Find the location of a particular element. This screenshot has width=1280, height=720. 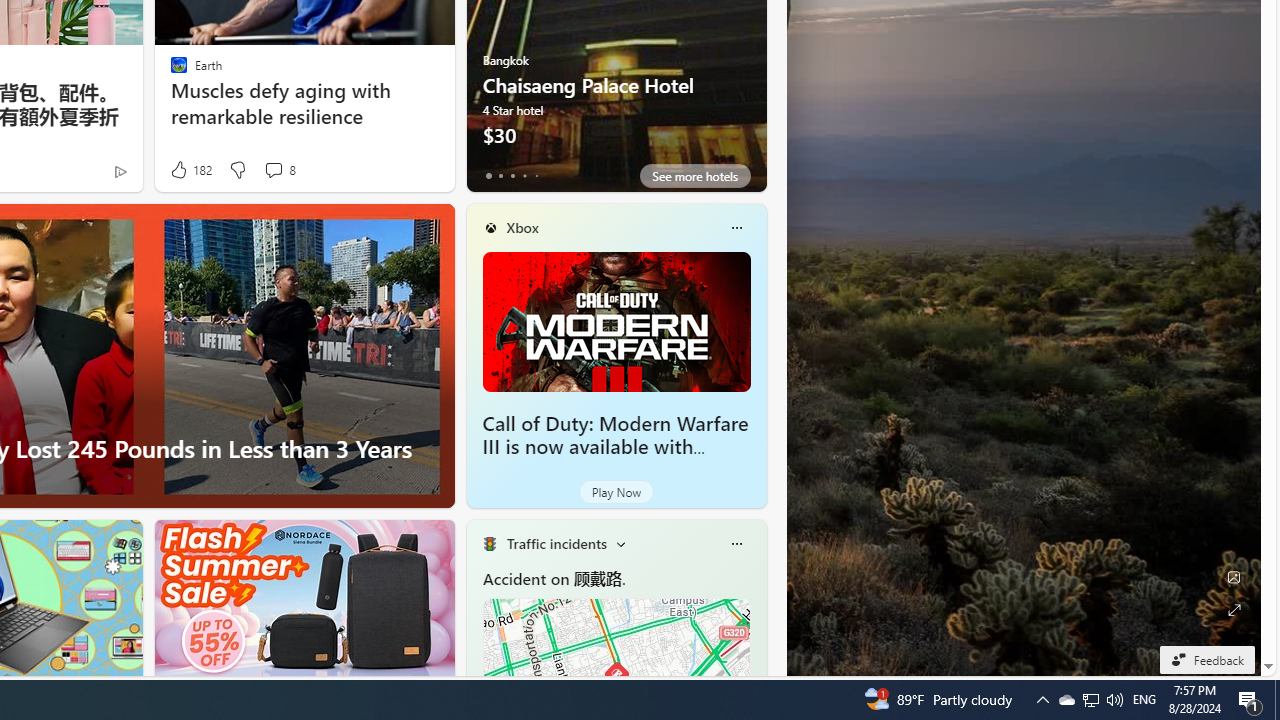

tab-4 is located at coordinates (536, 176).